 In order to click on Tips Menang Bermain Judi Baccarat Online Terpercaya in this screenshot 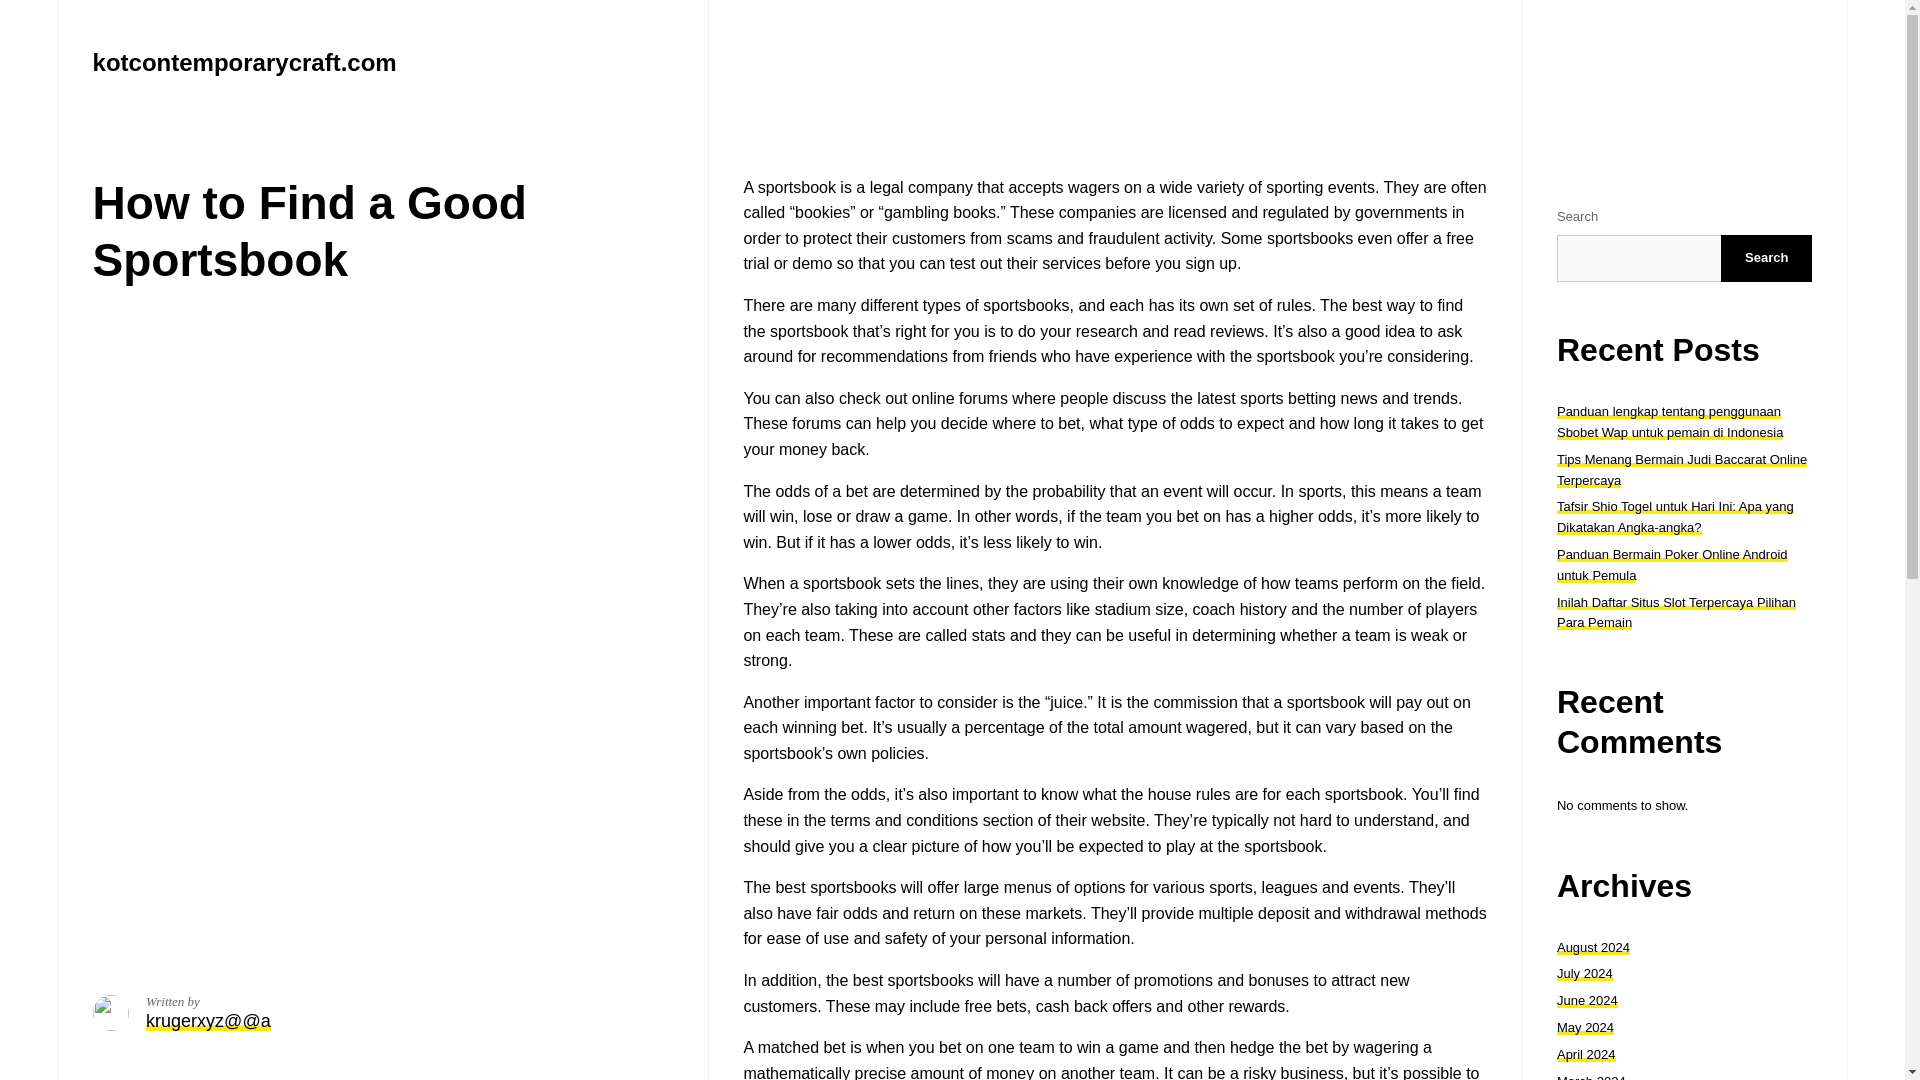, I will do `click(1682, 470)`.